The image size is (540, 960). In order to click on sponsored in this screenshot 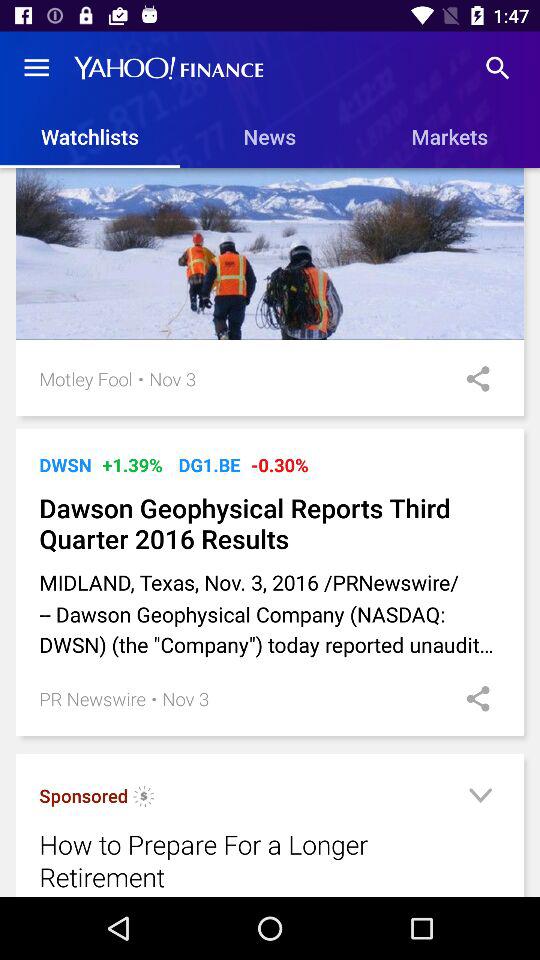, I will do `click(144, 798)`.